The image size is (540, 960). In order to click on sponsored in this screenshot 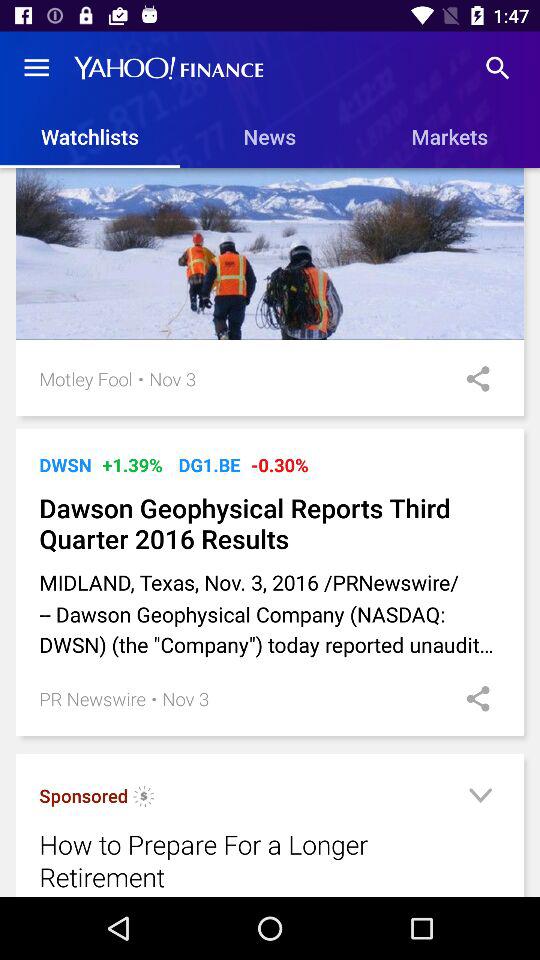, I will do `click(144, 798)`.